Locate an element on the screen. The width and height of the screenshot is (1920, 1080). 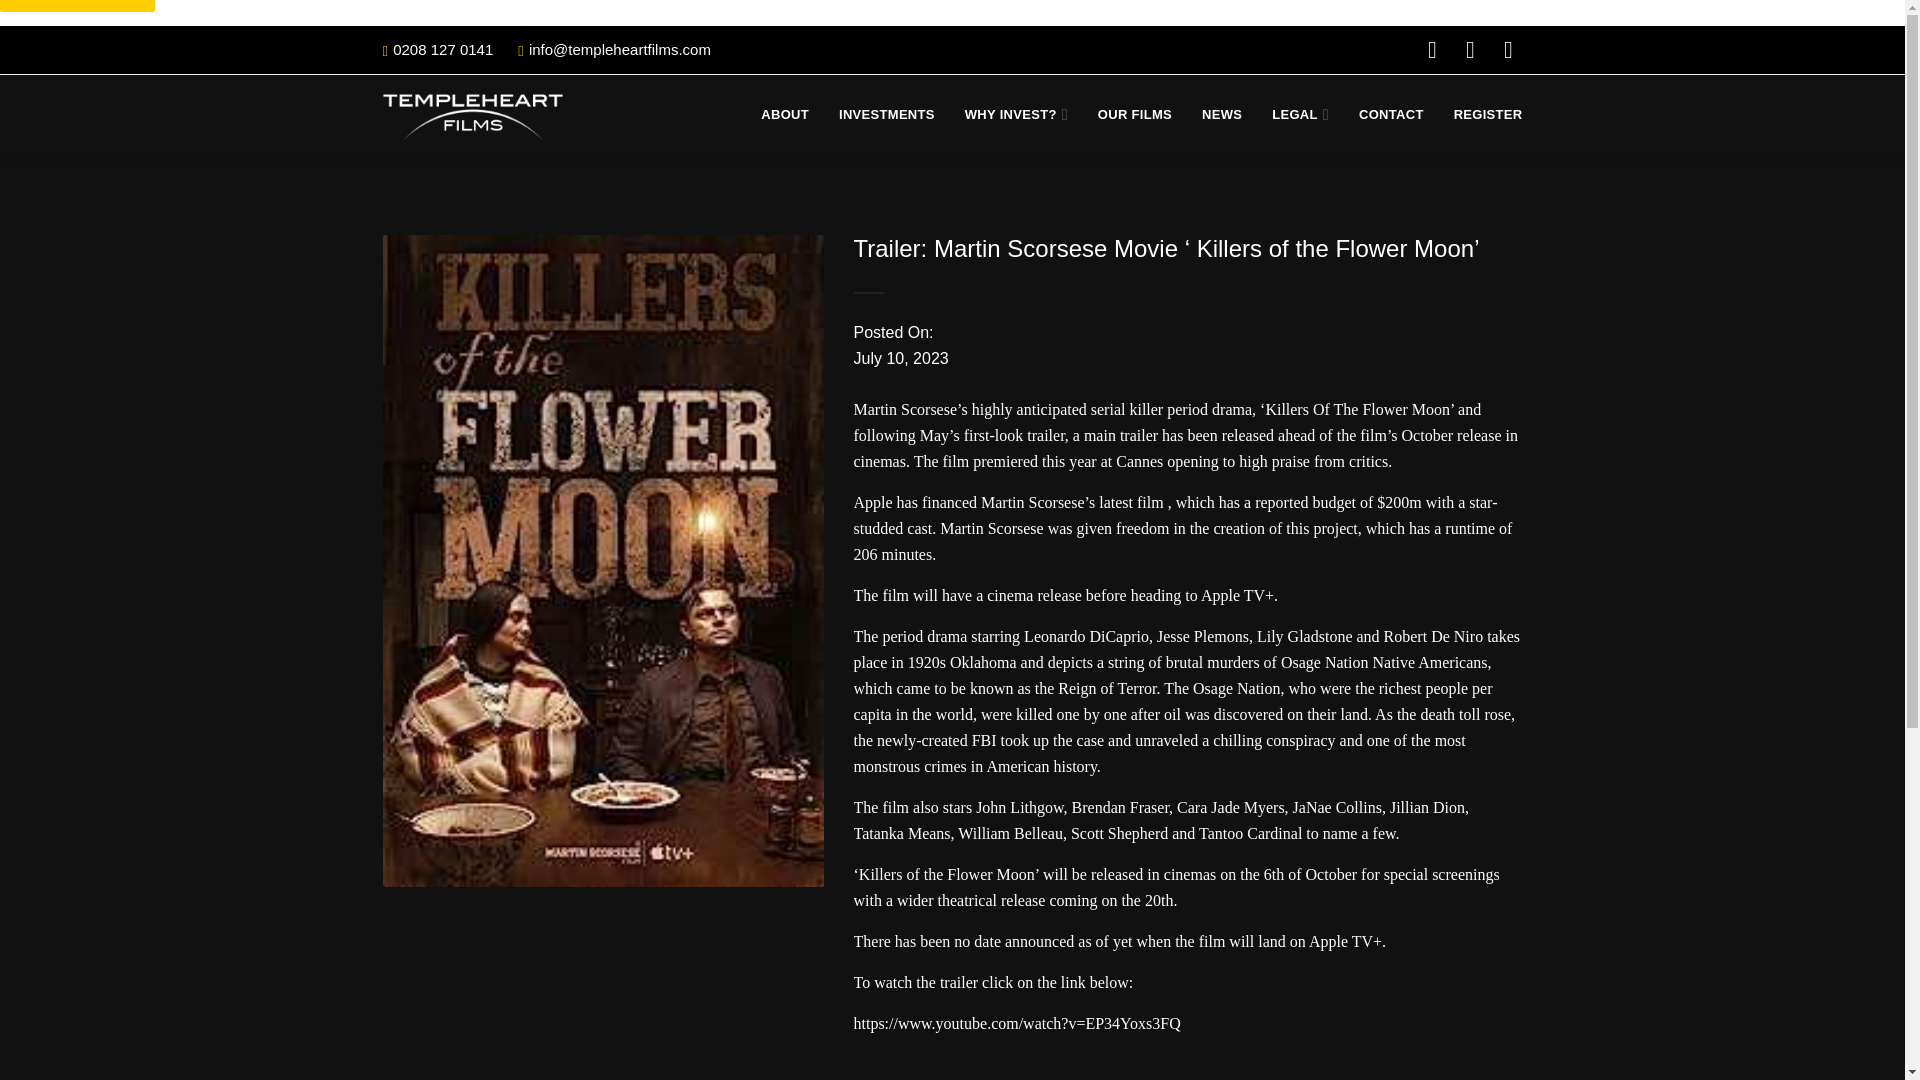
OUR FILMS is located at coordinates (1134, 114).